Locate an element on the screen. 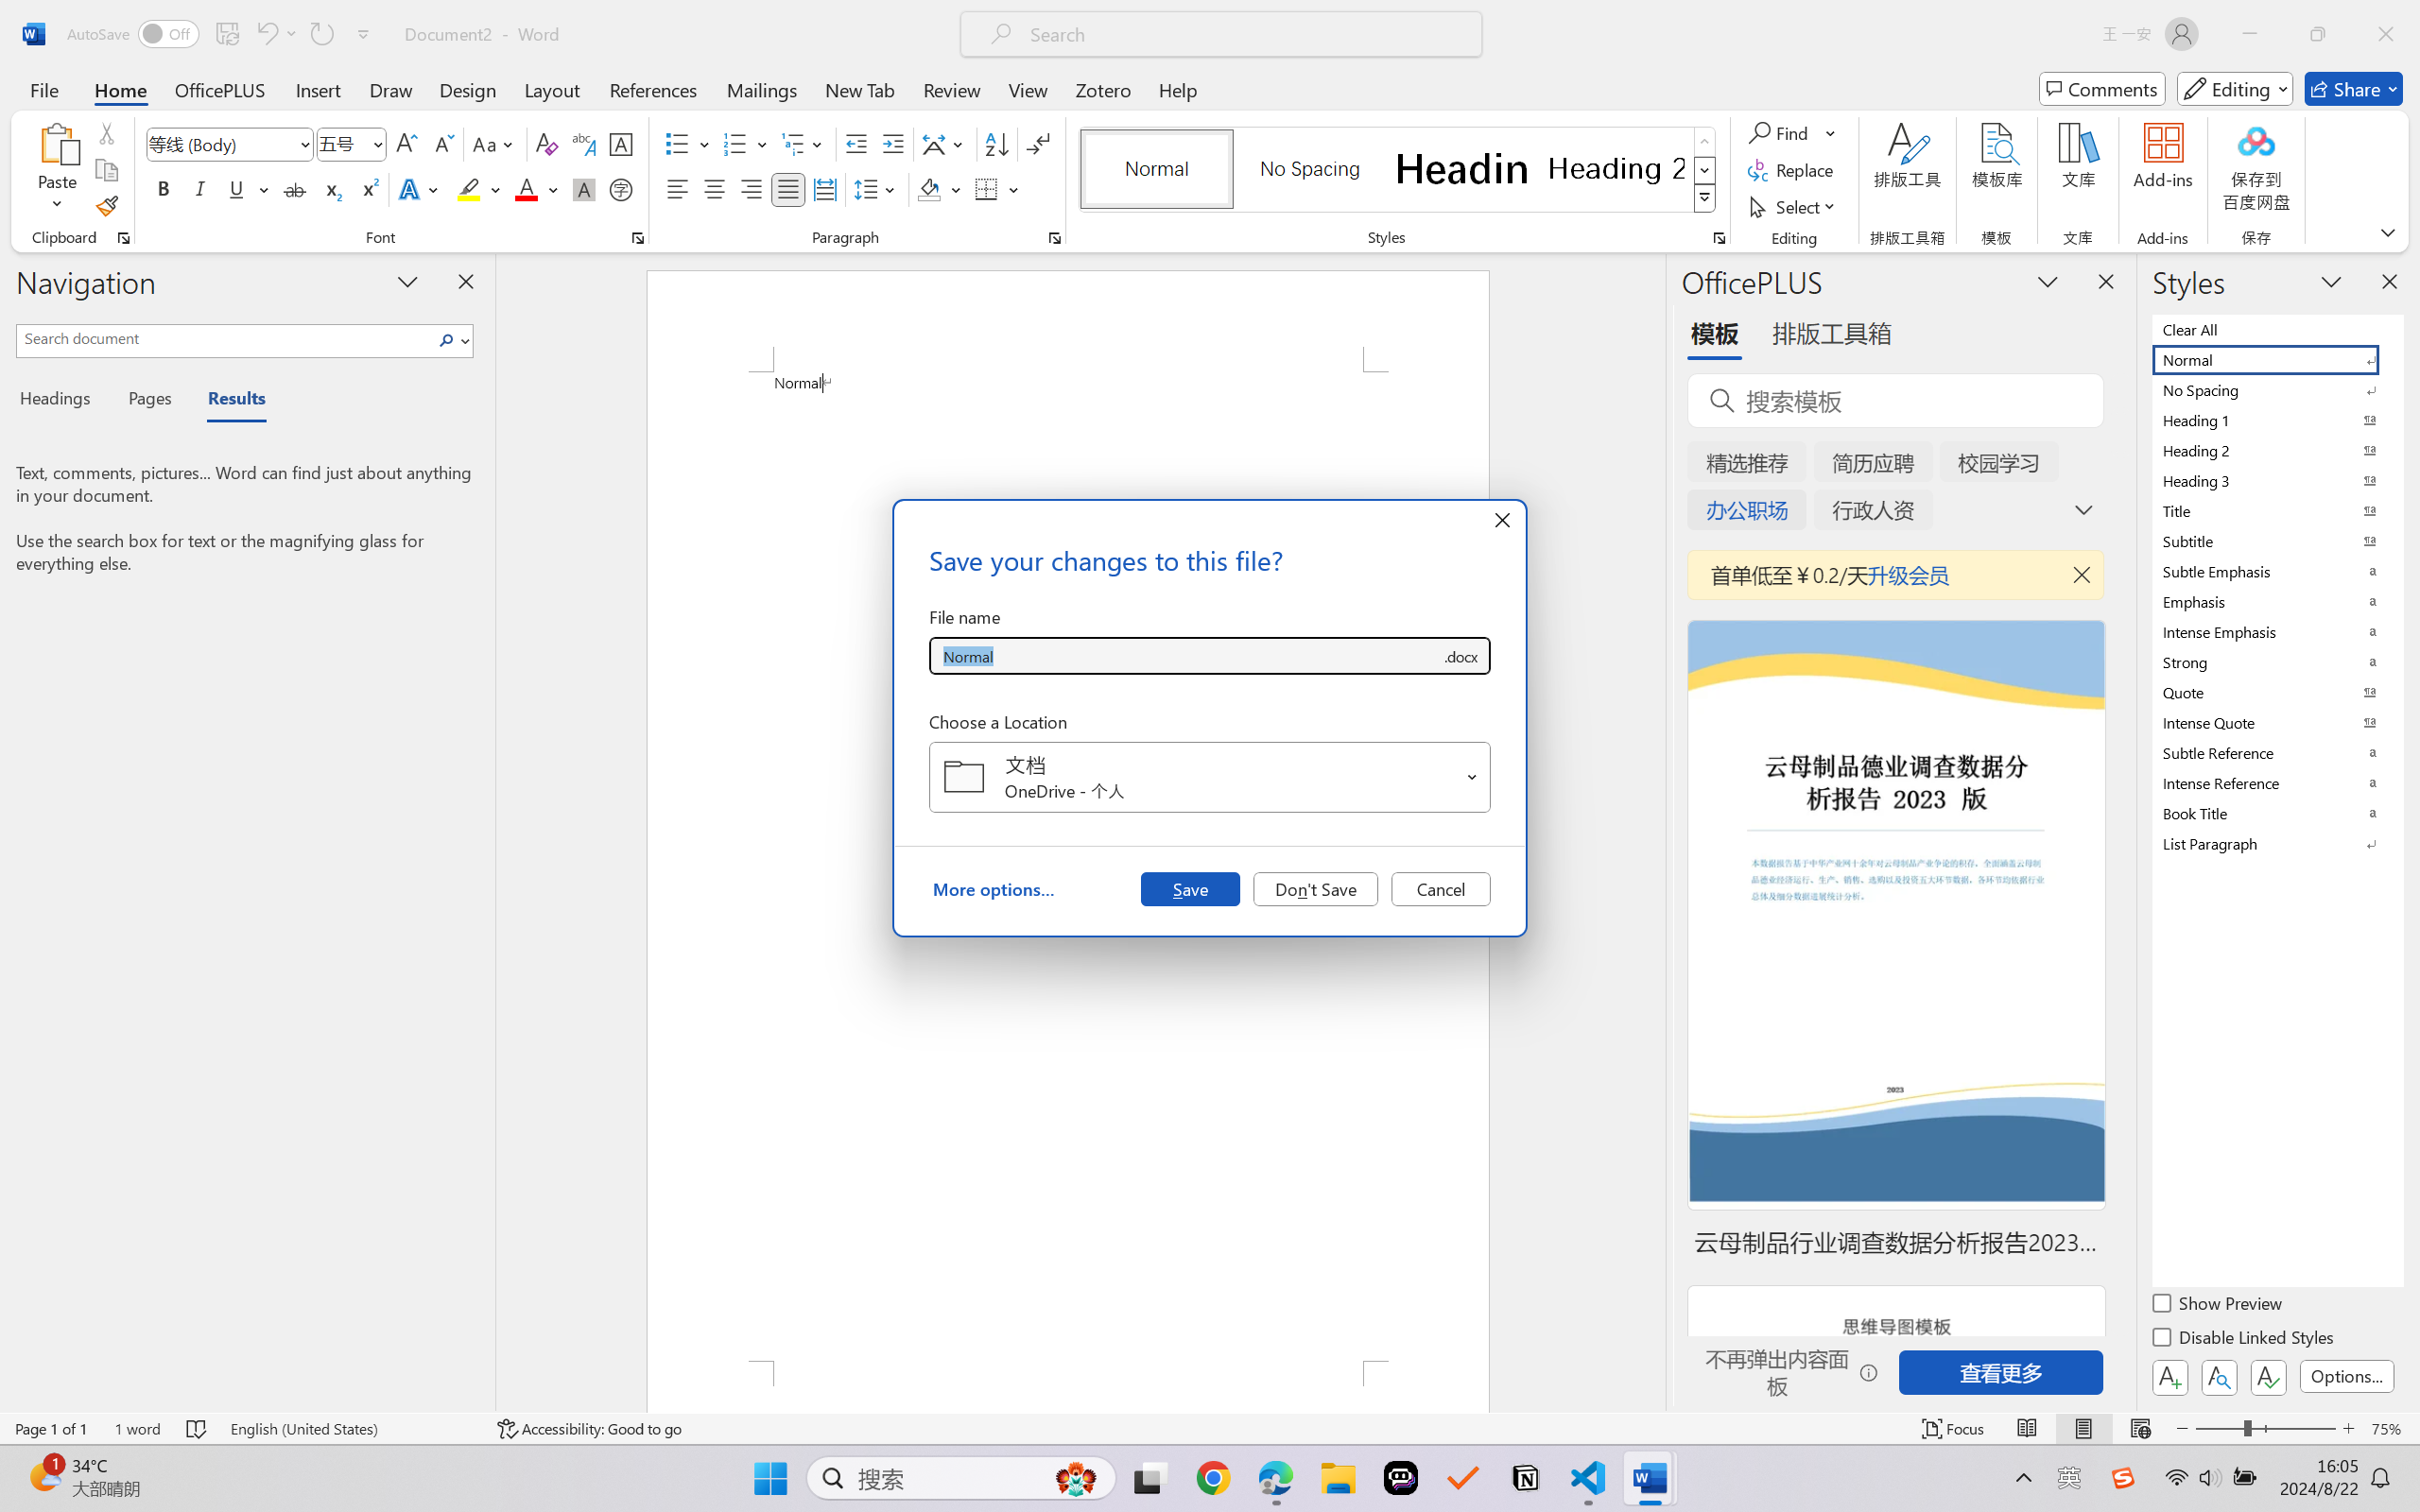 The image size is (2420, 1512). Format Painter is located at coordinates (106, 206).